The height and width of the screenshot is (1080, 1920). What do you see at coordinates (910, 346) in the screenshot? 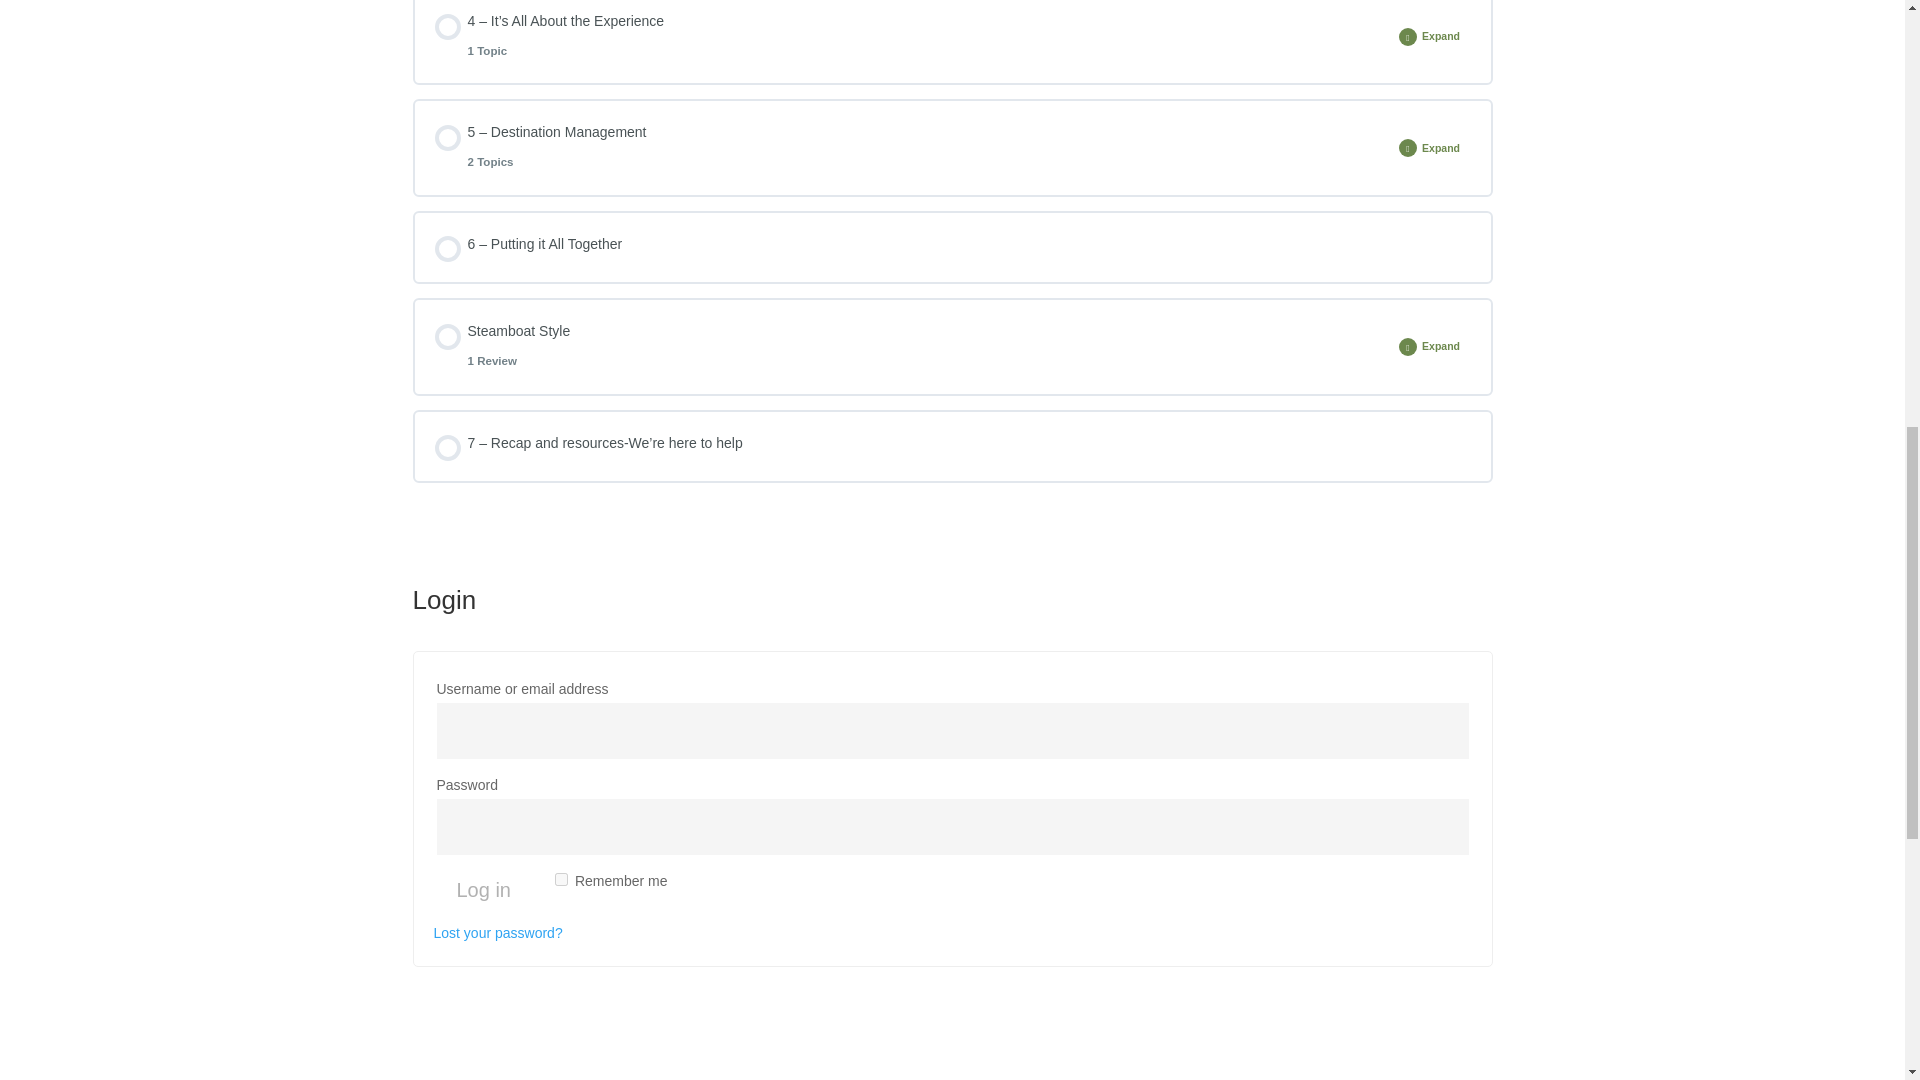
I see `Log in` at bounding box center [910, 346].